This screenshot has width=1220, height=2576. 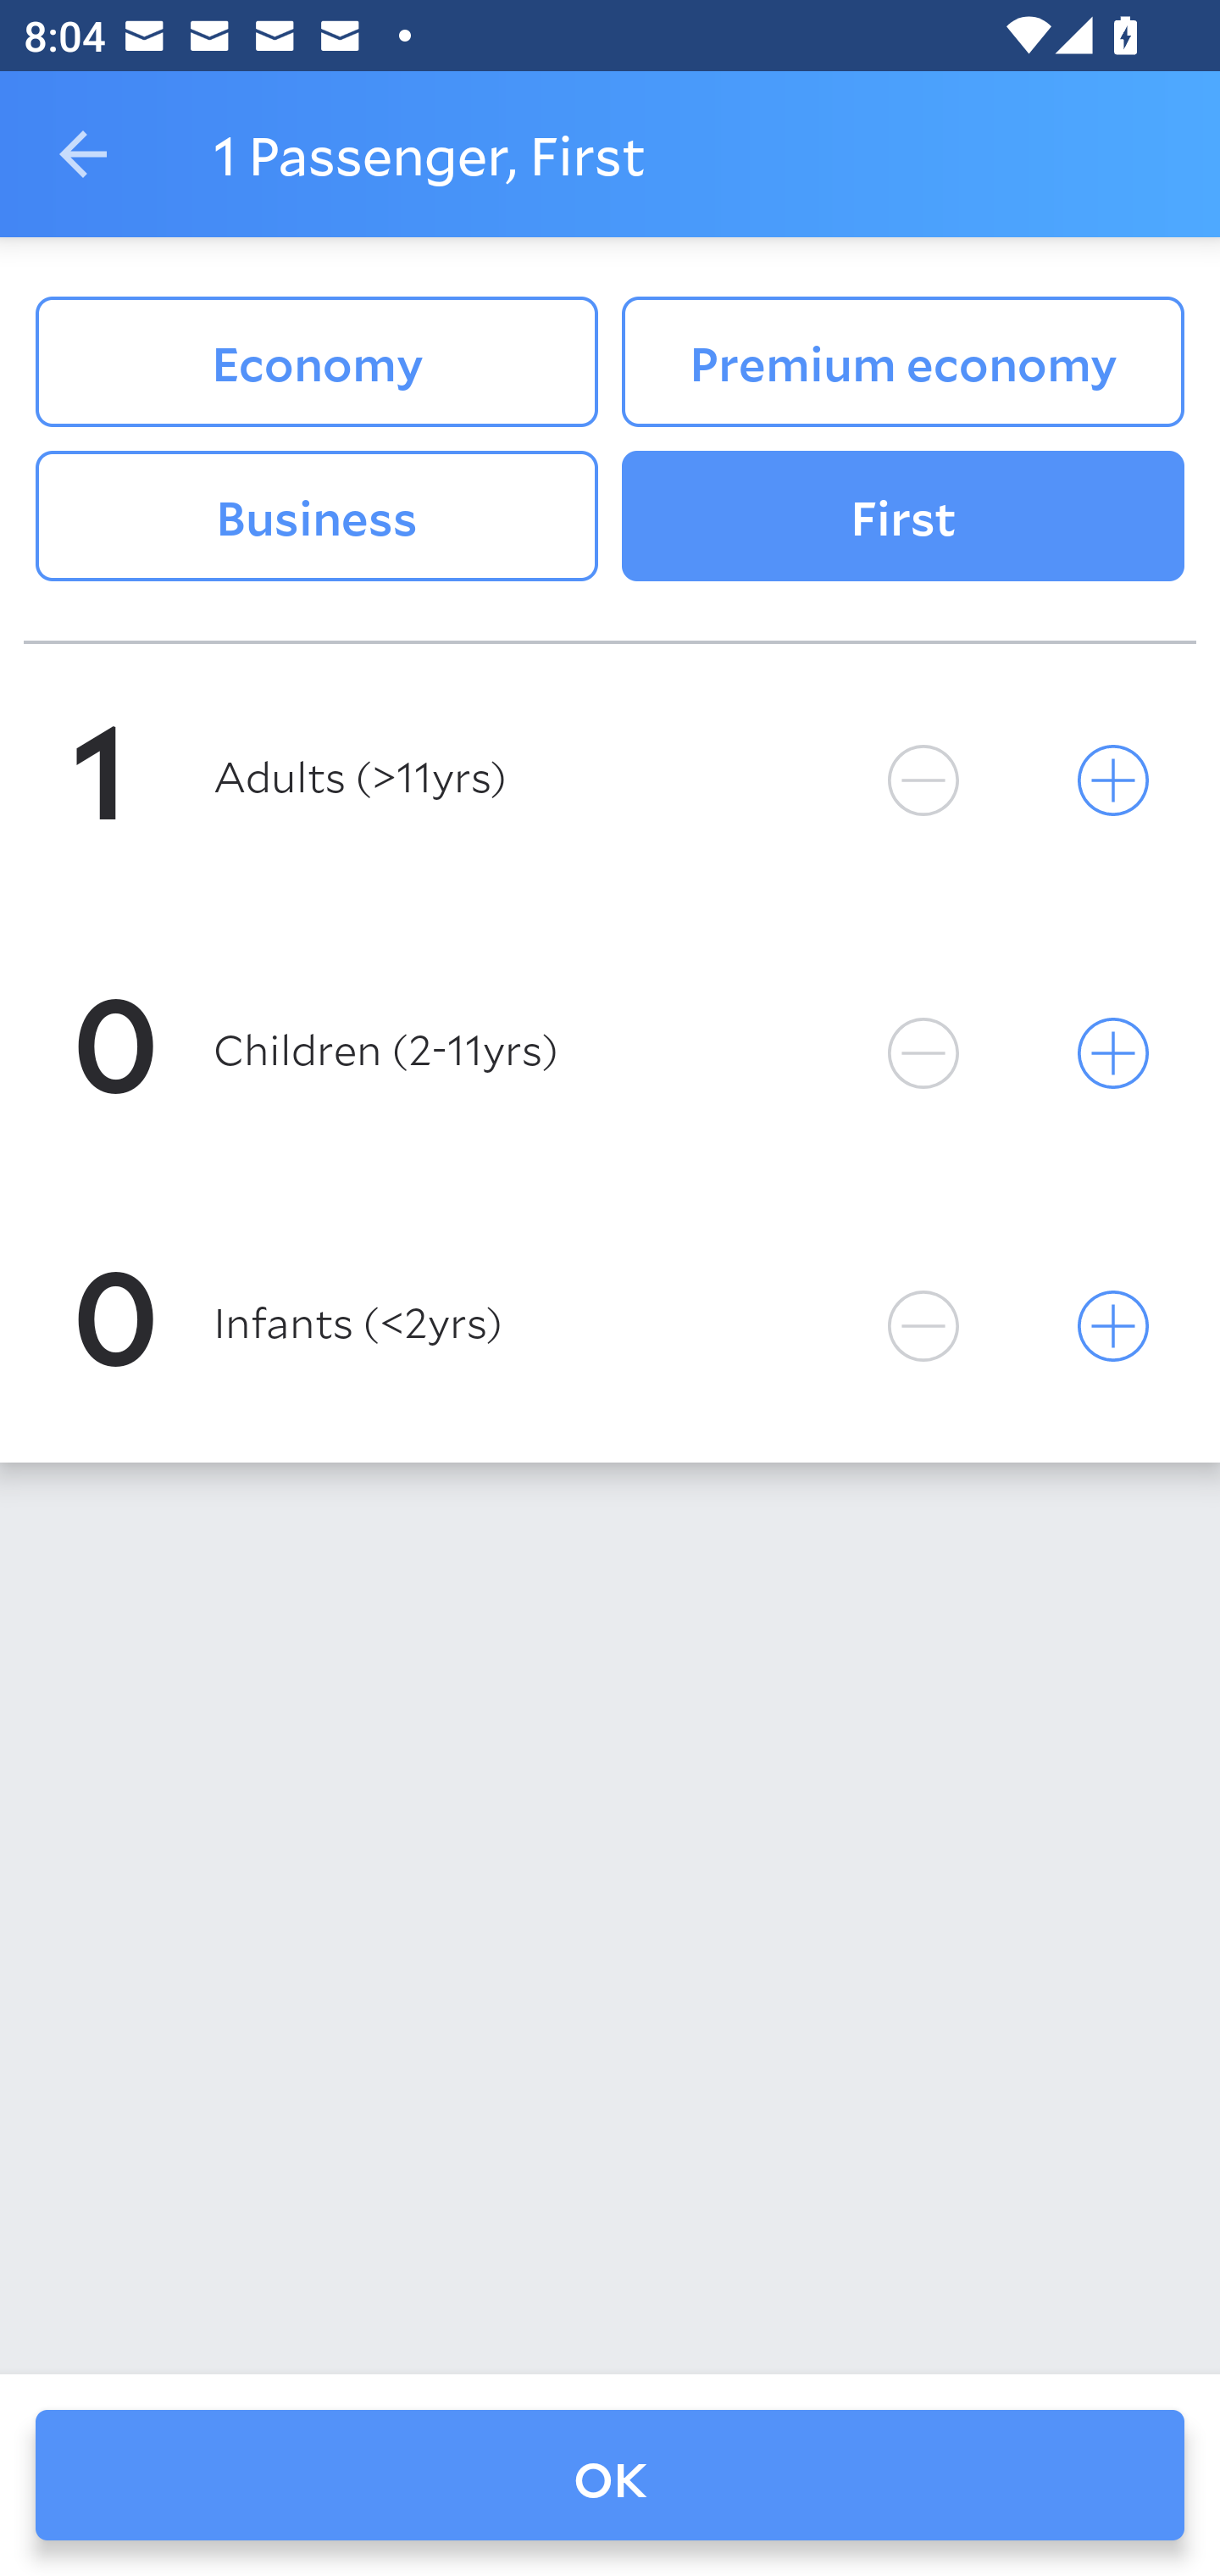 What do you see at coordinates (903, 361) in the screenshot?
I see `Premium economy` at bounding box center [903, 361].